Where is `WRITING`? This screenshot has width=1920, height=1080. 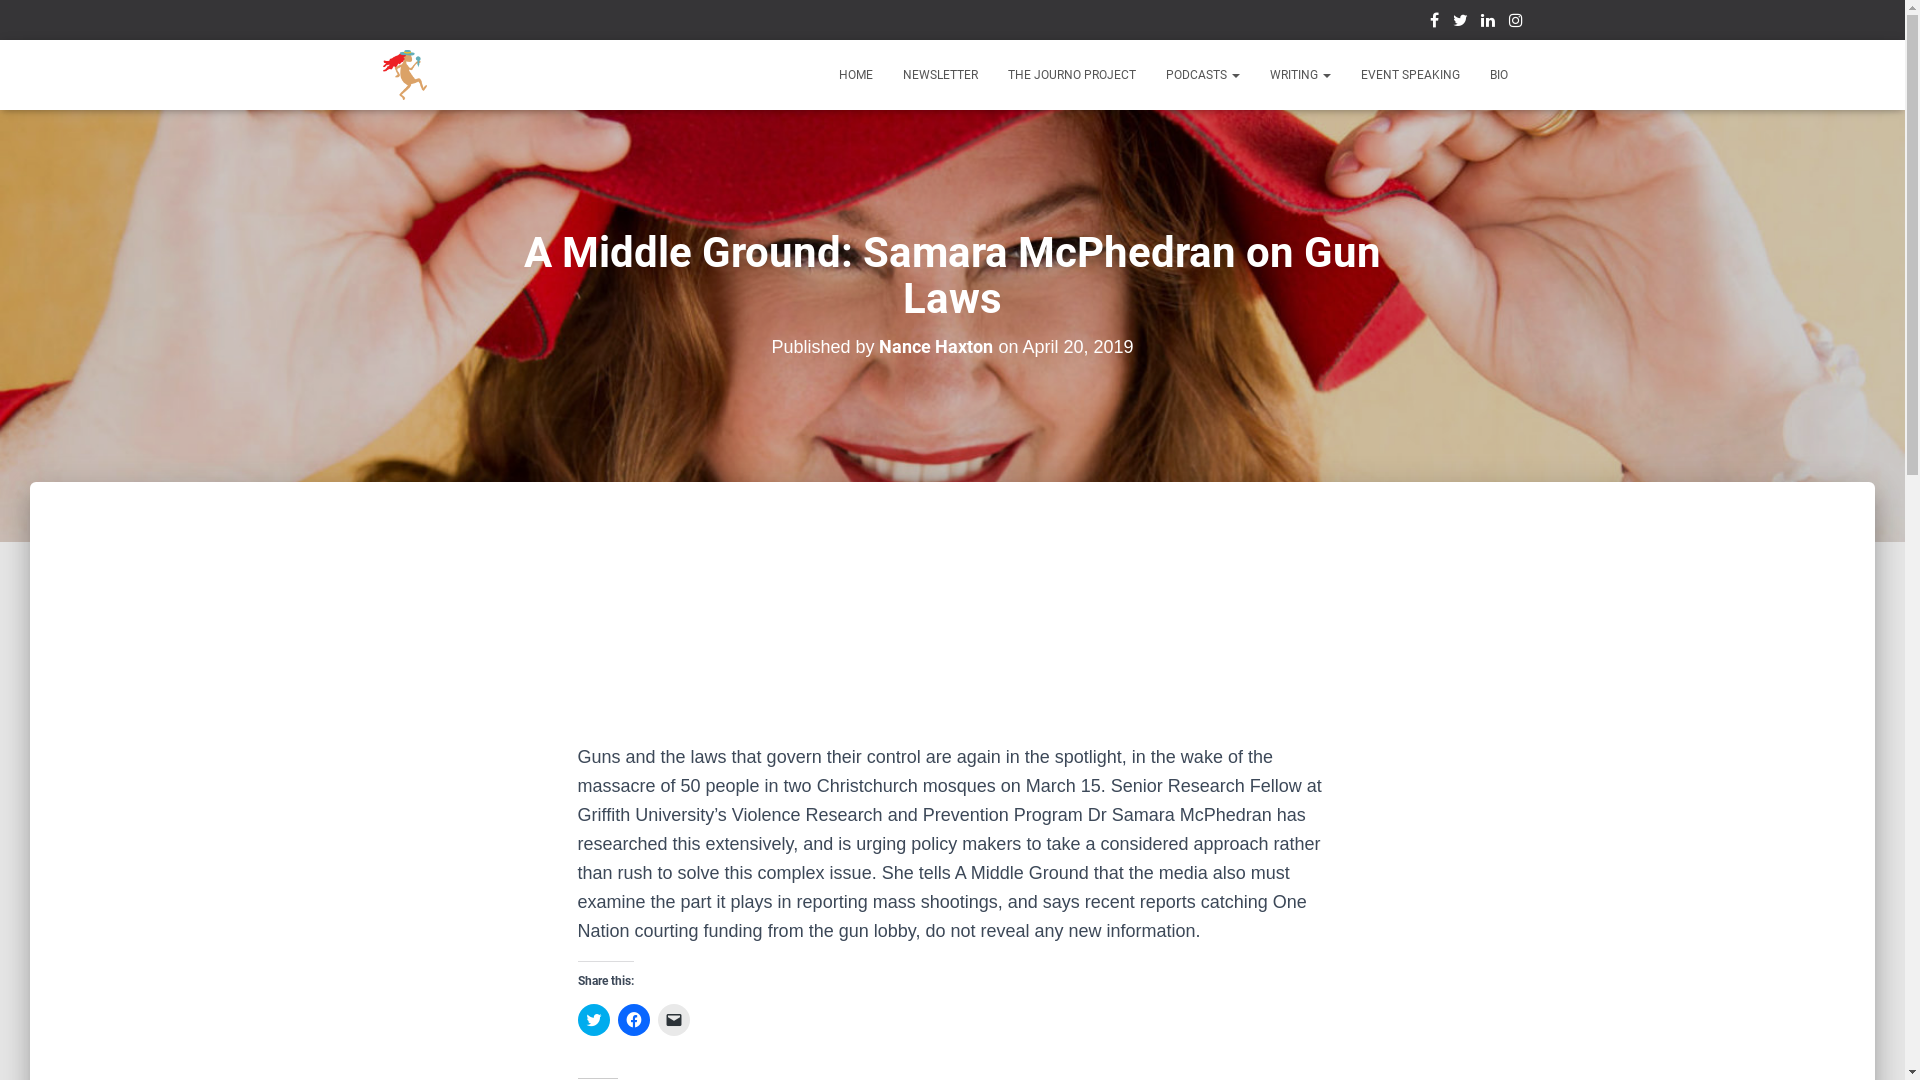 WRITING is located at coordinates (1300, 75).